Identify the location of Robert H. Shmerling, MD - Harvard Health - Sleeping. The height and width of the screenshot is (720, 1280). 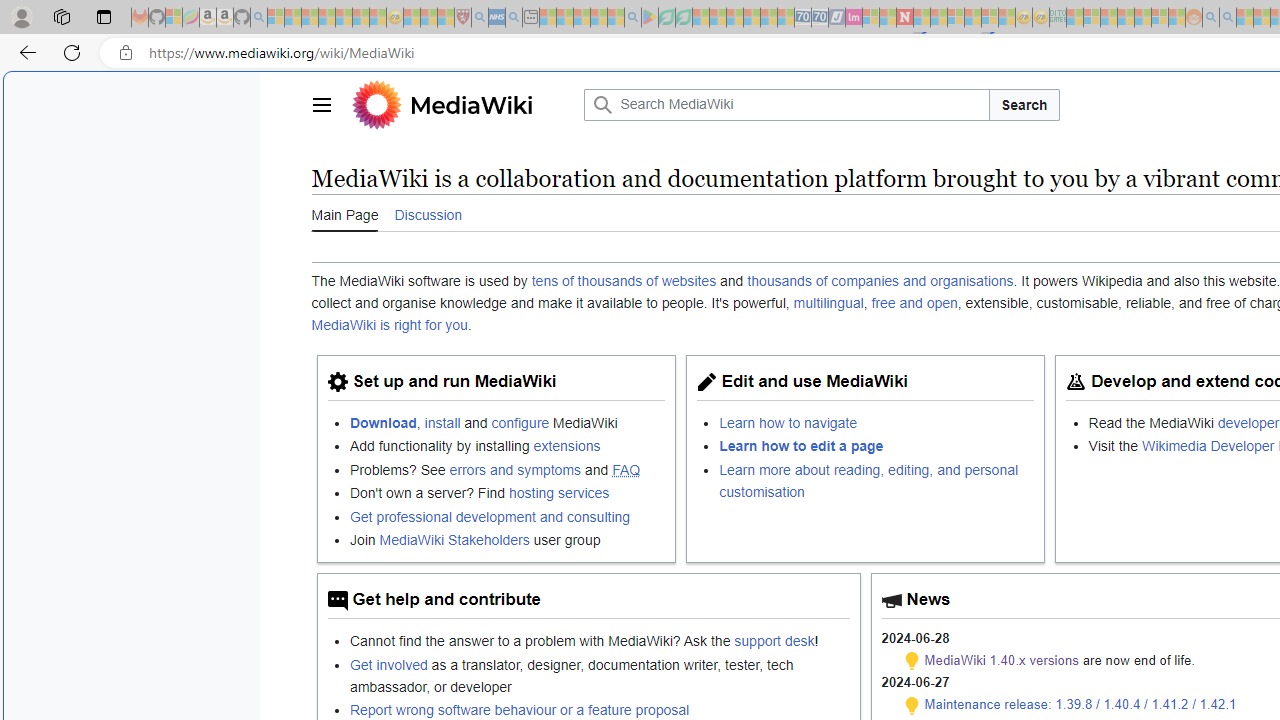
(462, 18).